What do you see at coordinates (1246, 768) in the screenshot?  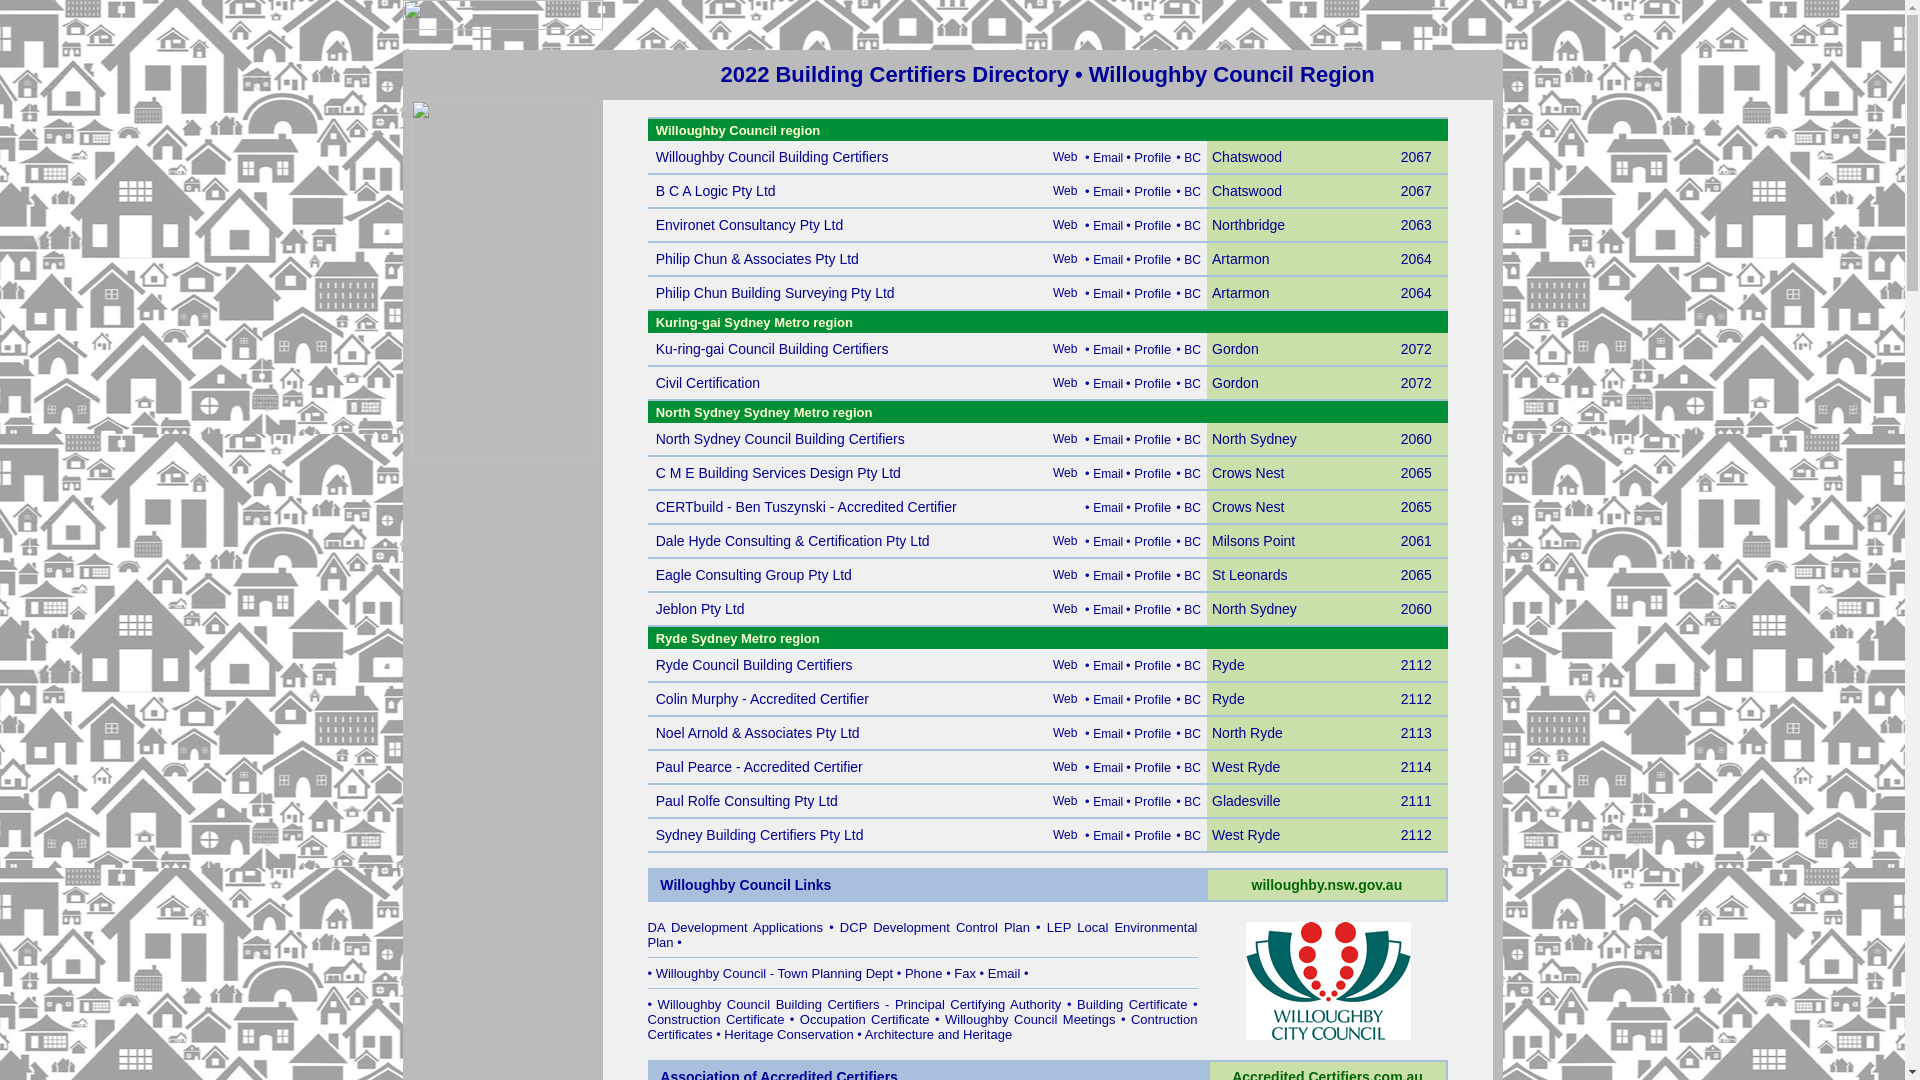 I see `West Ryde` at bounding box center [1246, 768].